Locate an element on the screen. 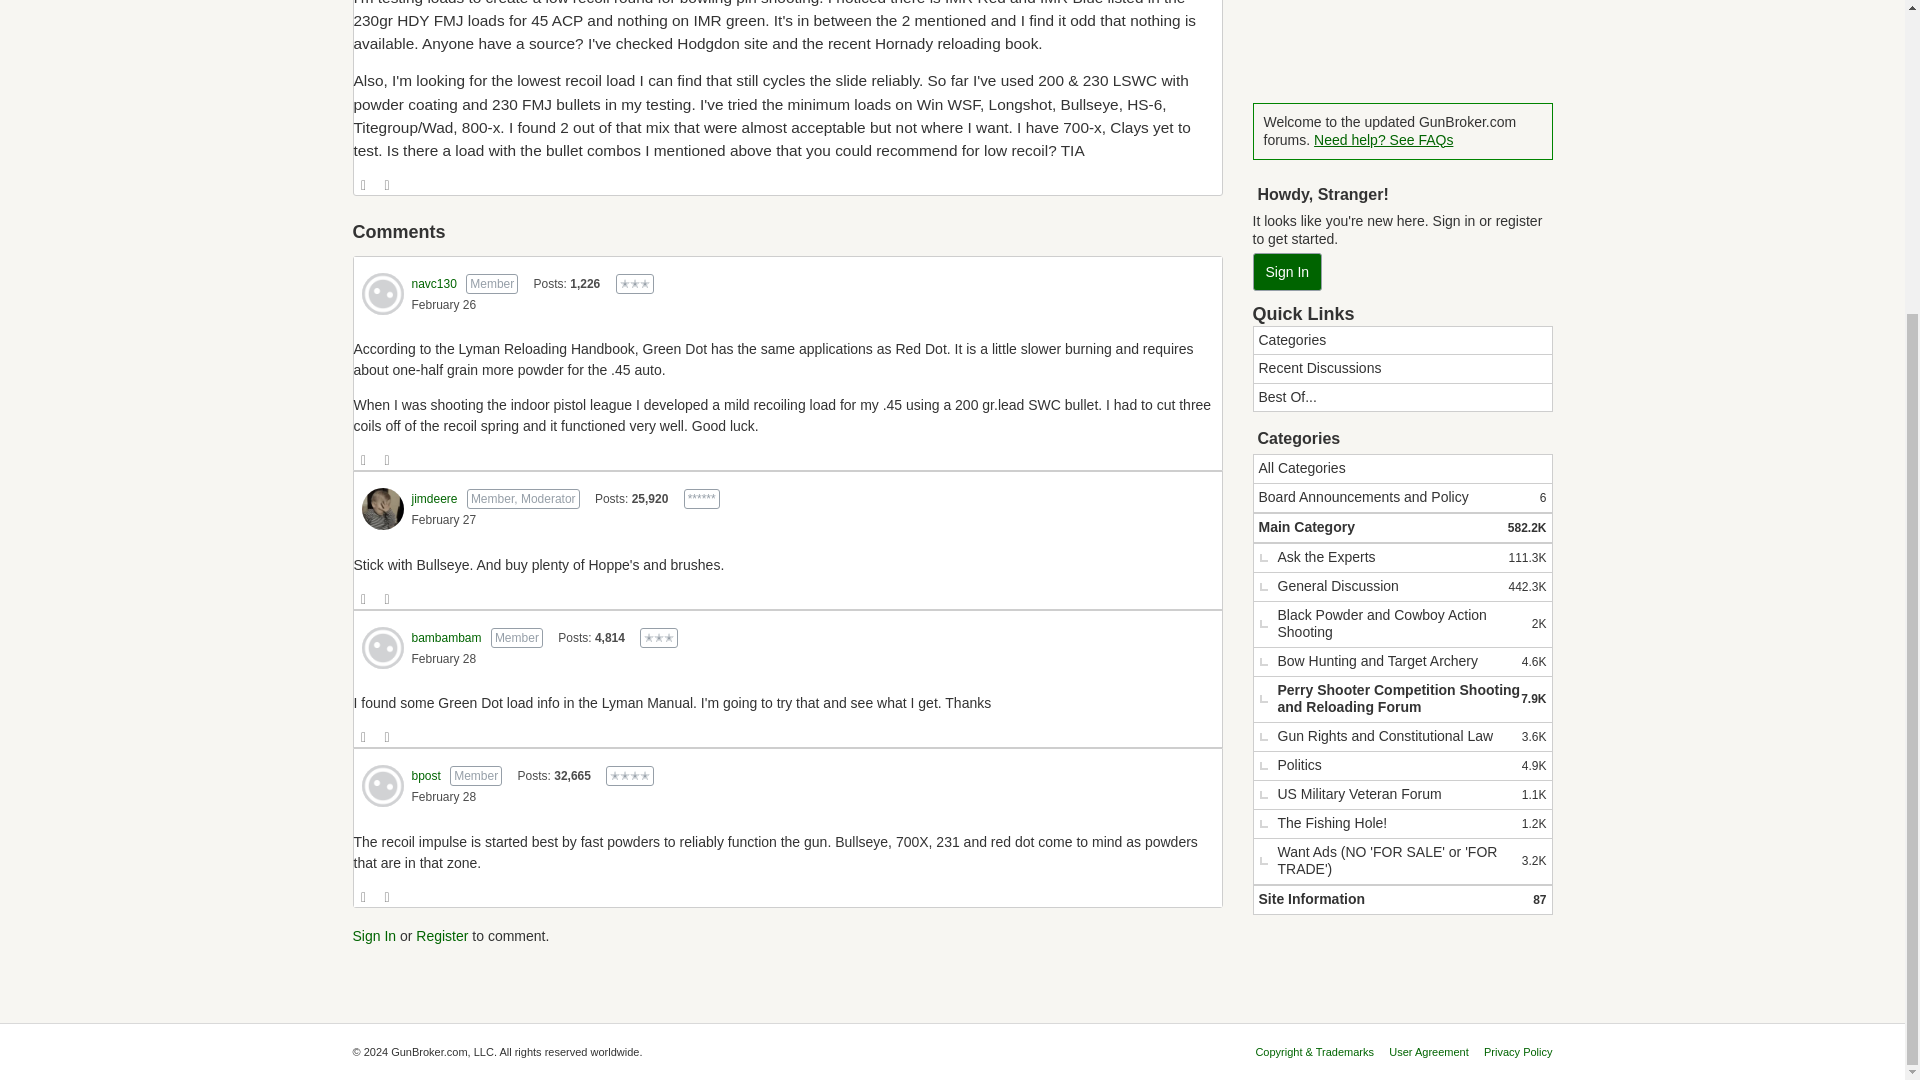 This screenshot has width=1920, height=1080. February 26 is located at coordinates (444, 305).